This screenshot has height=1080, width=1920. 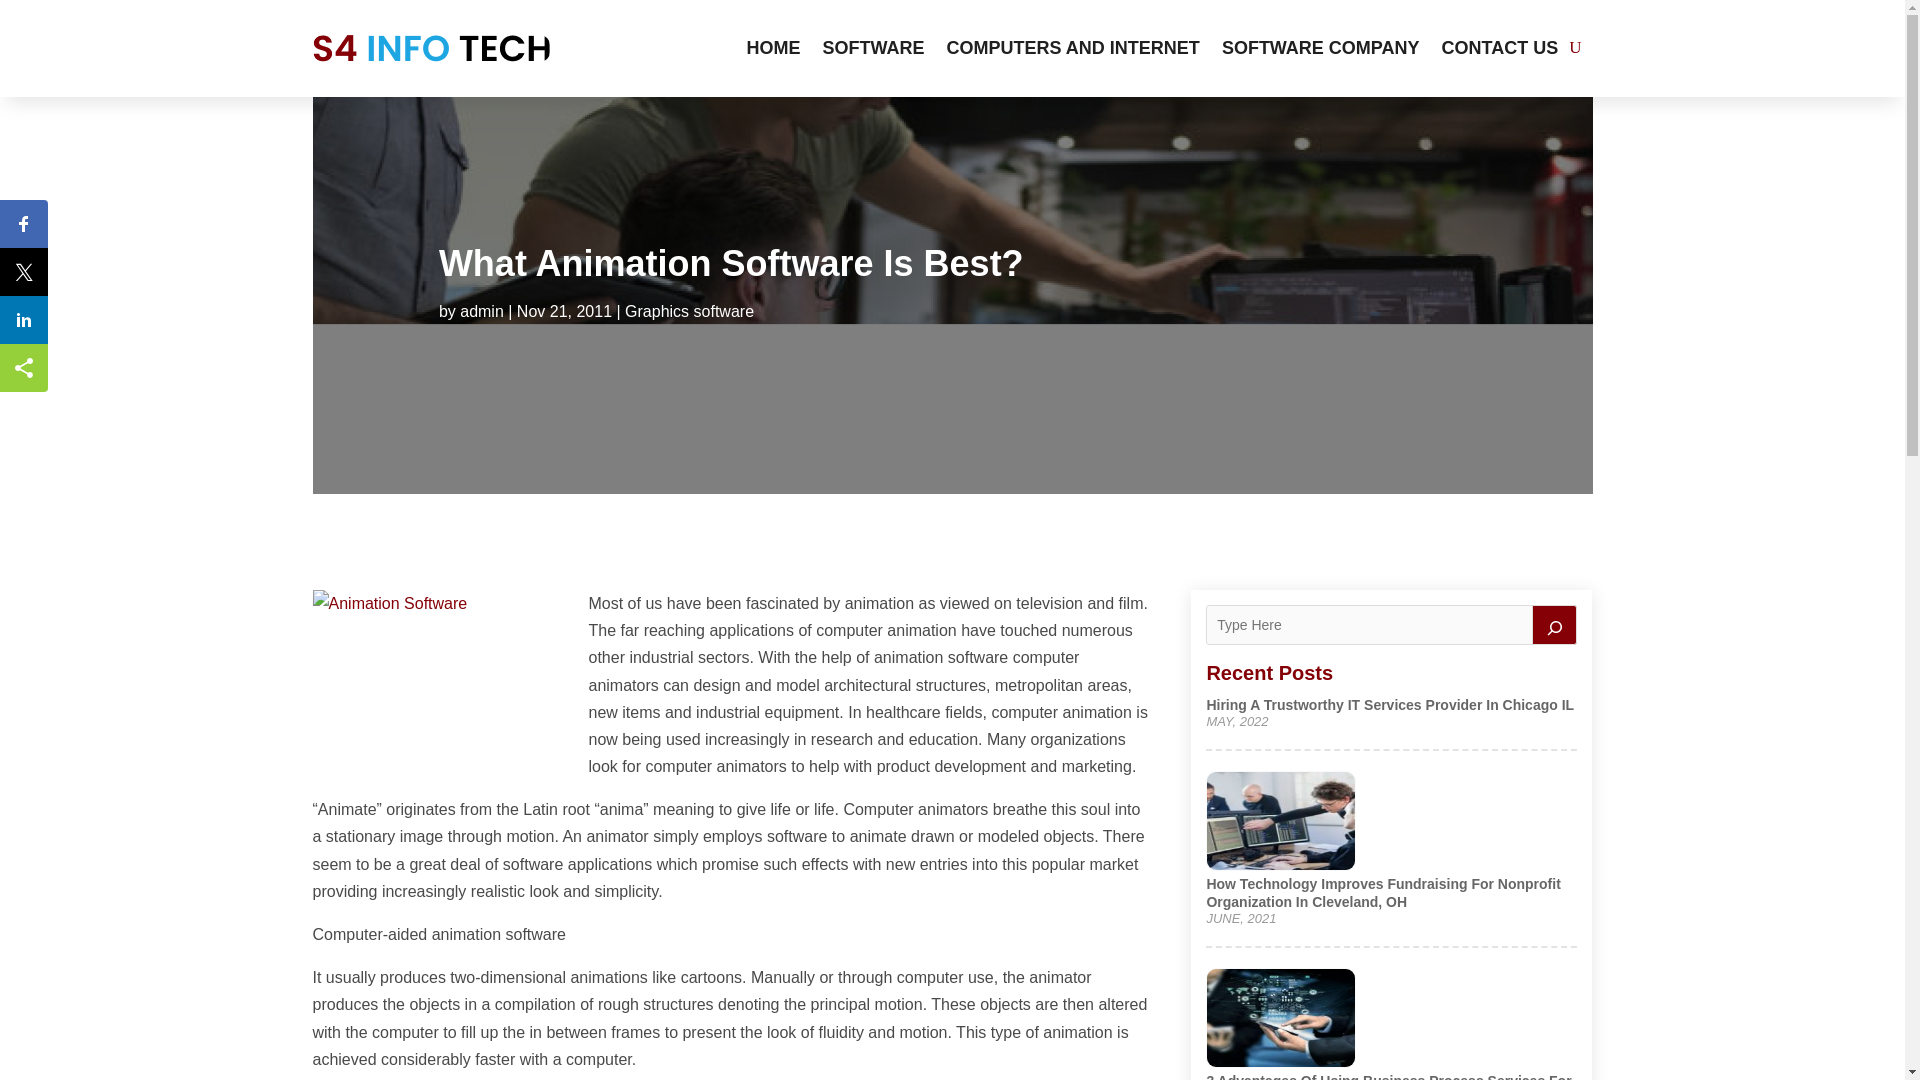 I want to click on CONTACT US, so click(x=1500, y=48).